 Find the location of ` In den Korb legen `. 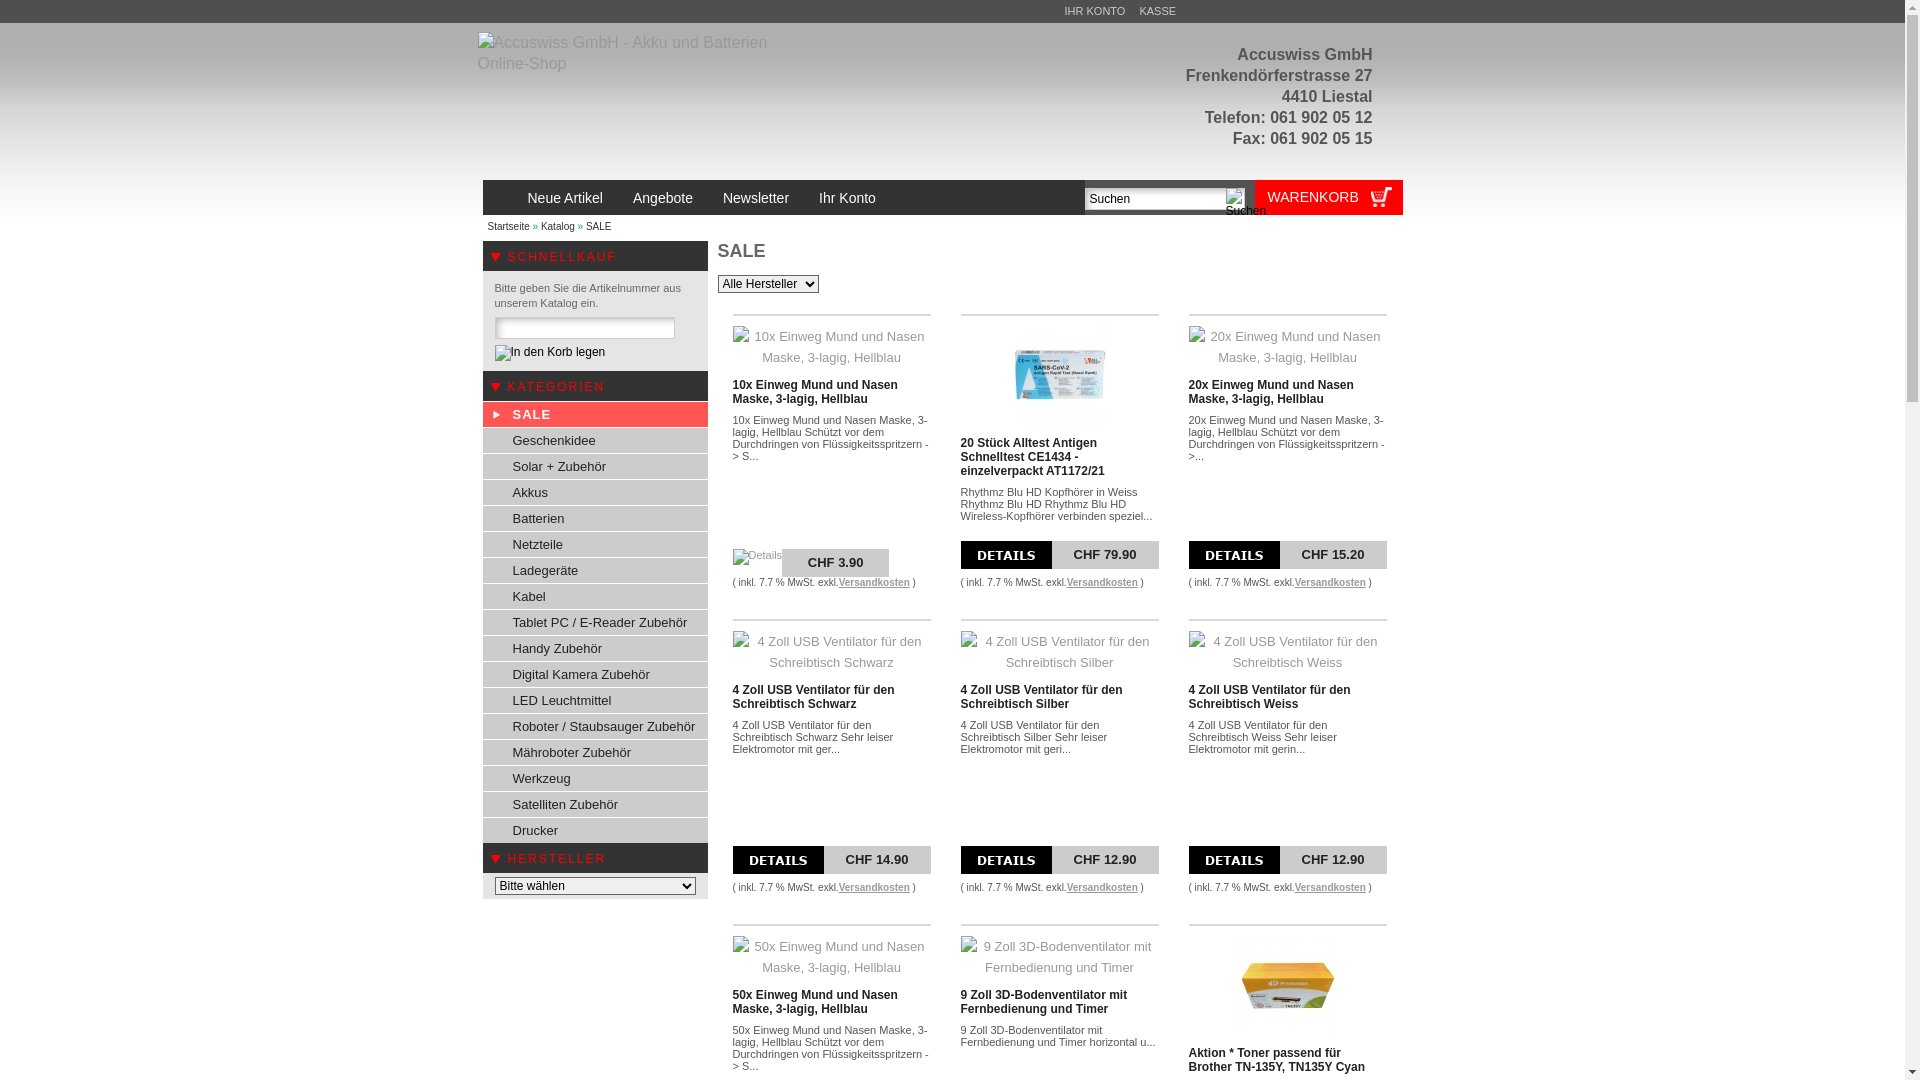

 In den Korb legen  is located at coordinates (549, 353).